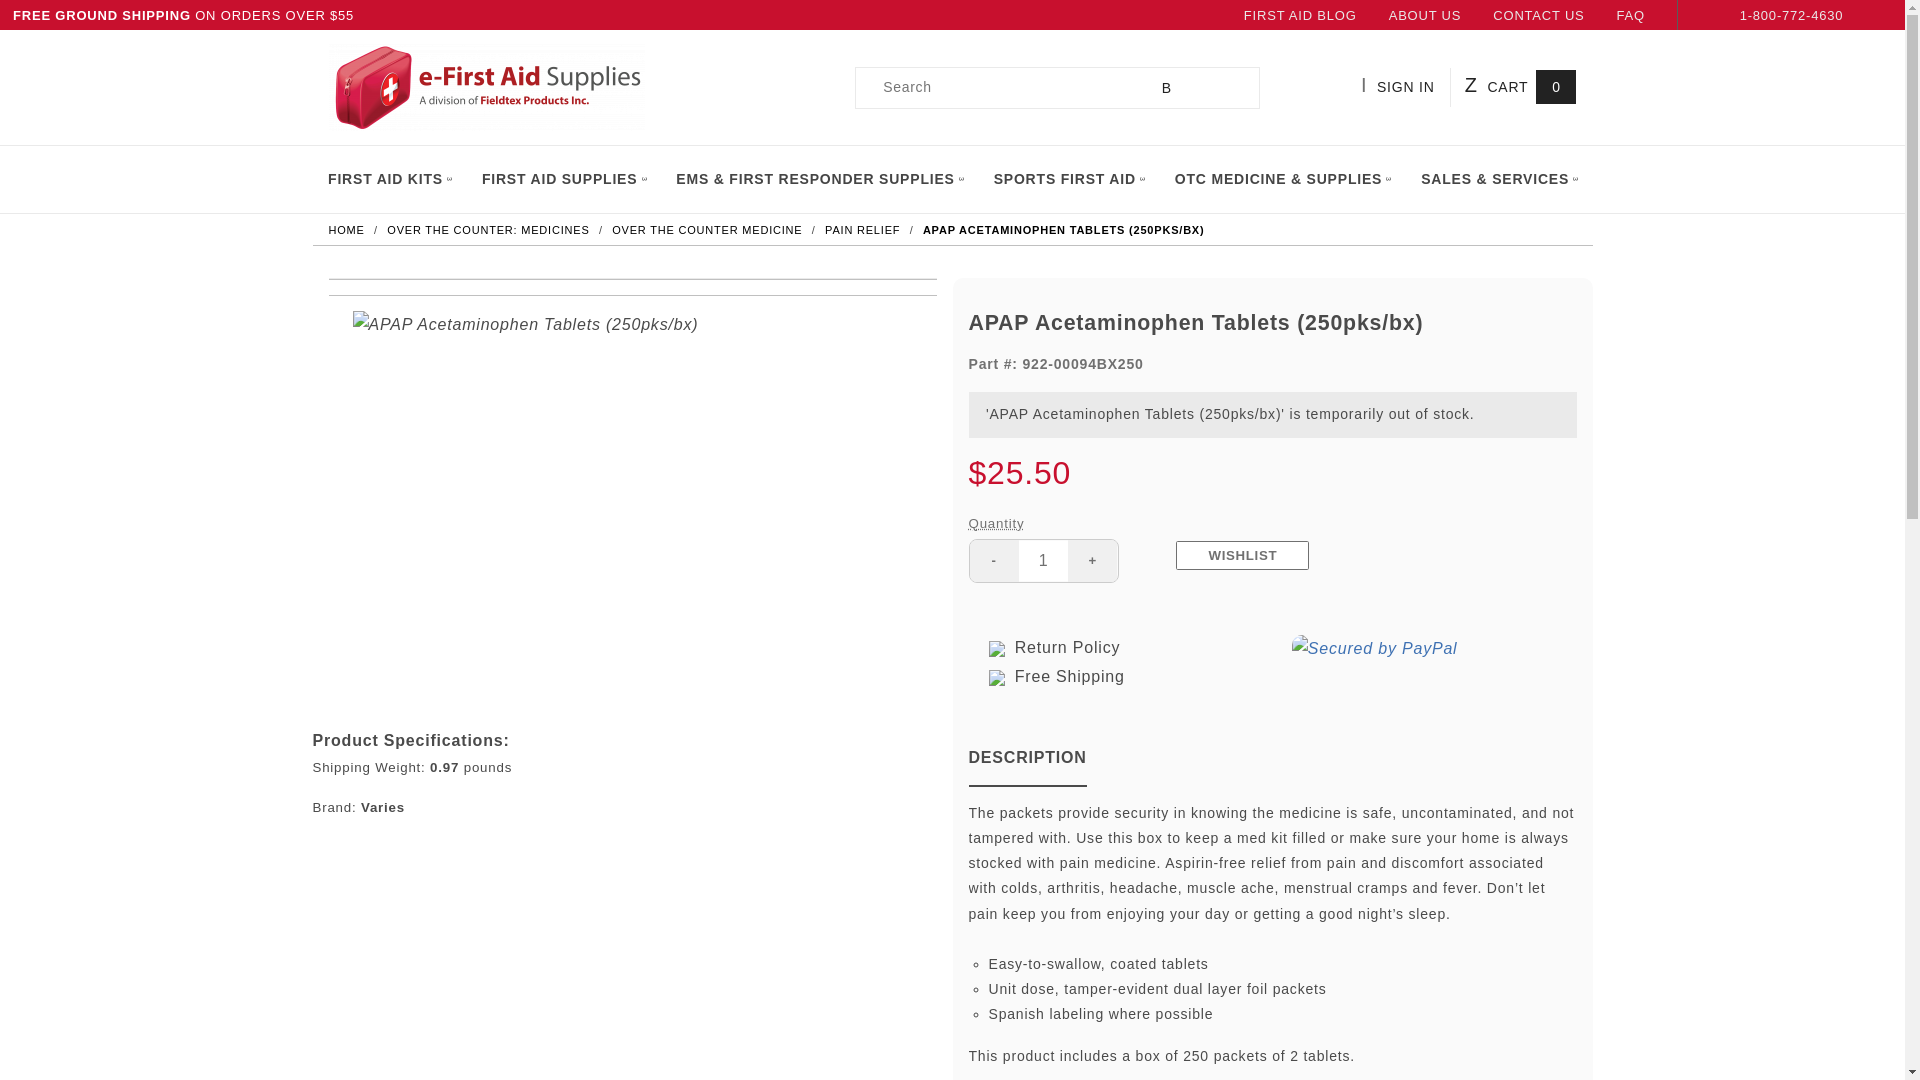 The image size is (1920, 1080). I want to click on Over the Counter: Medicines, so click(490, 230).